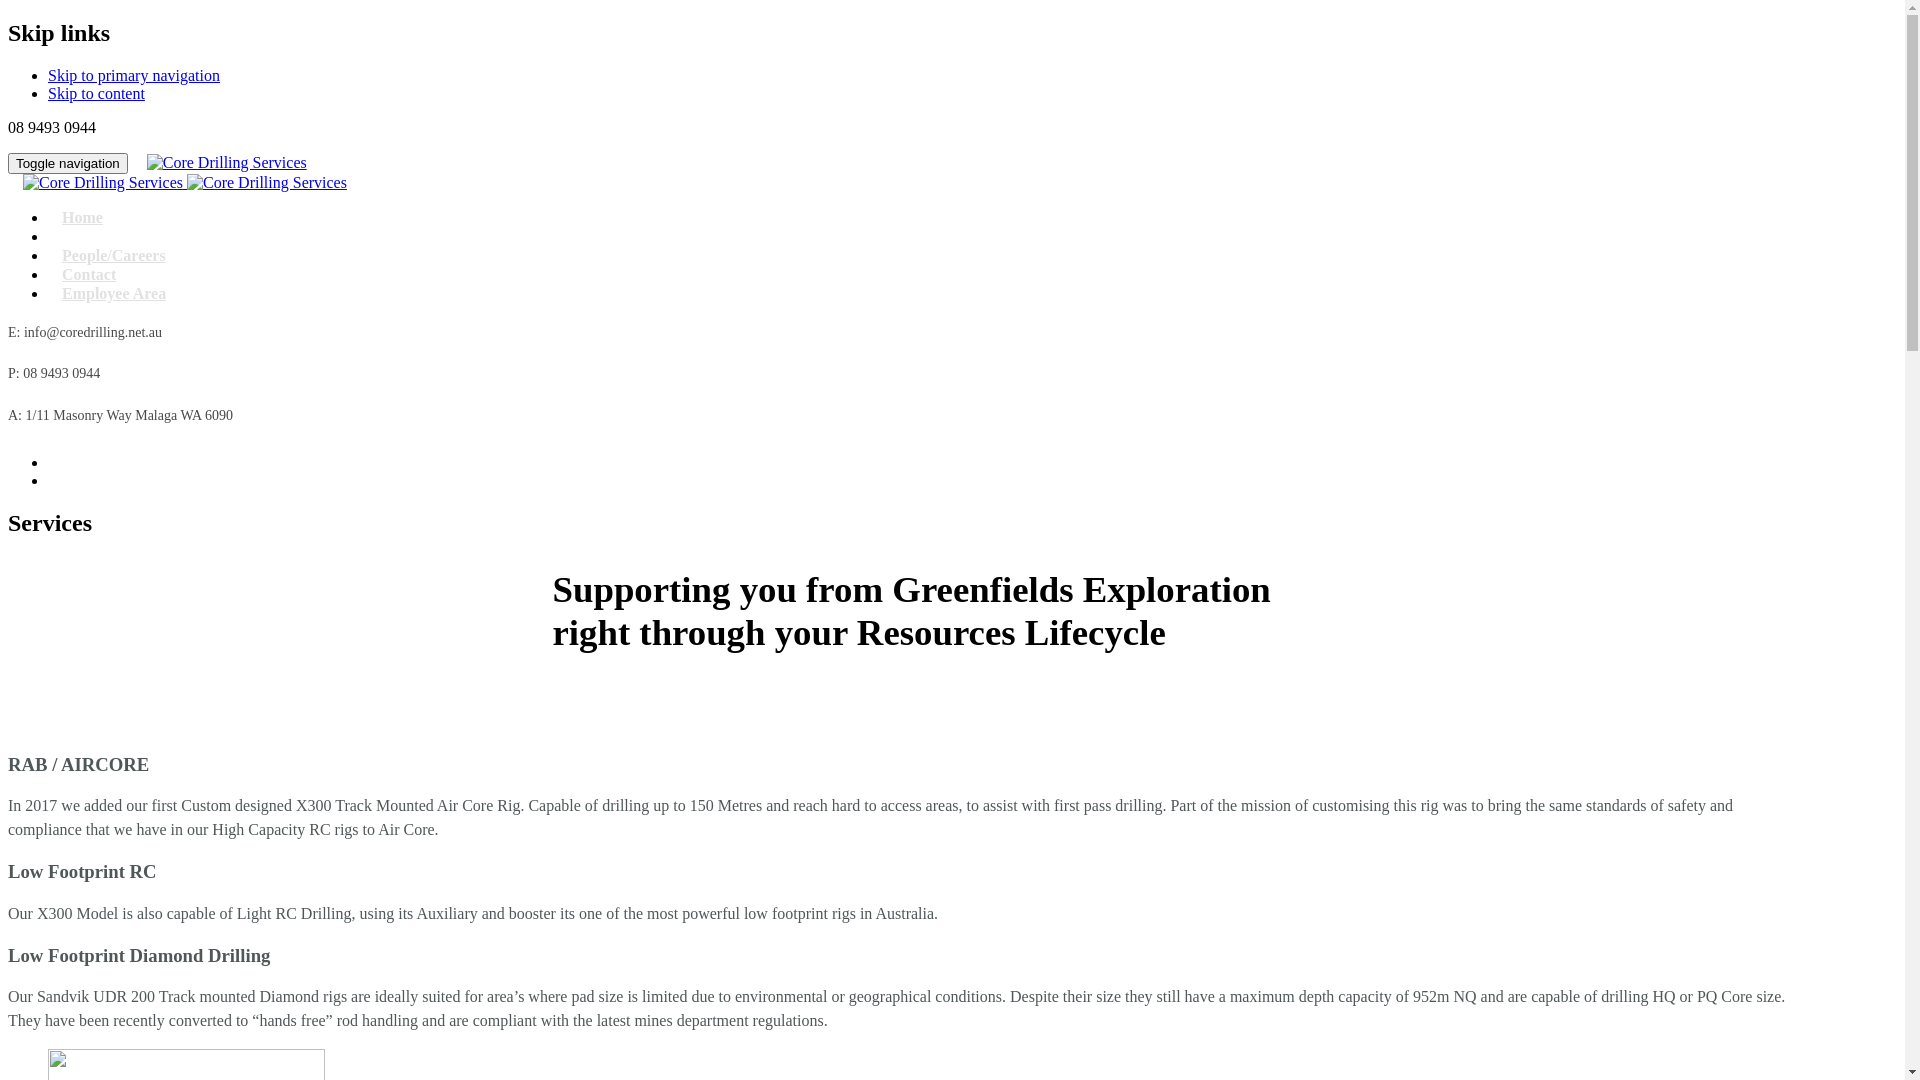 This screenshot has height=1080, width=1920. What do you see at coordinates (68, 164) in the screenshot?
I see `Toggle navigation` at bounding box center [68, 164].